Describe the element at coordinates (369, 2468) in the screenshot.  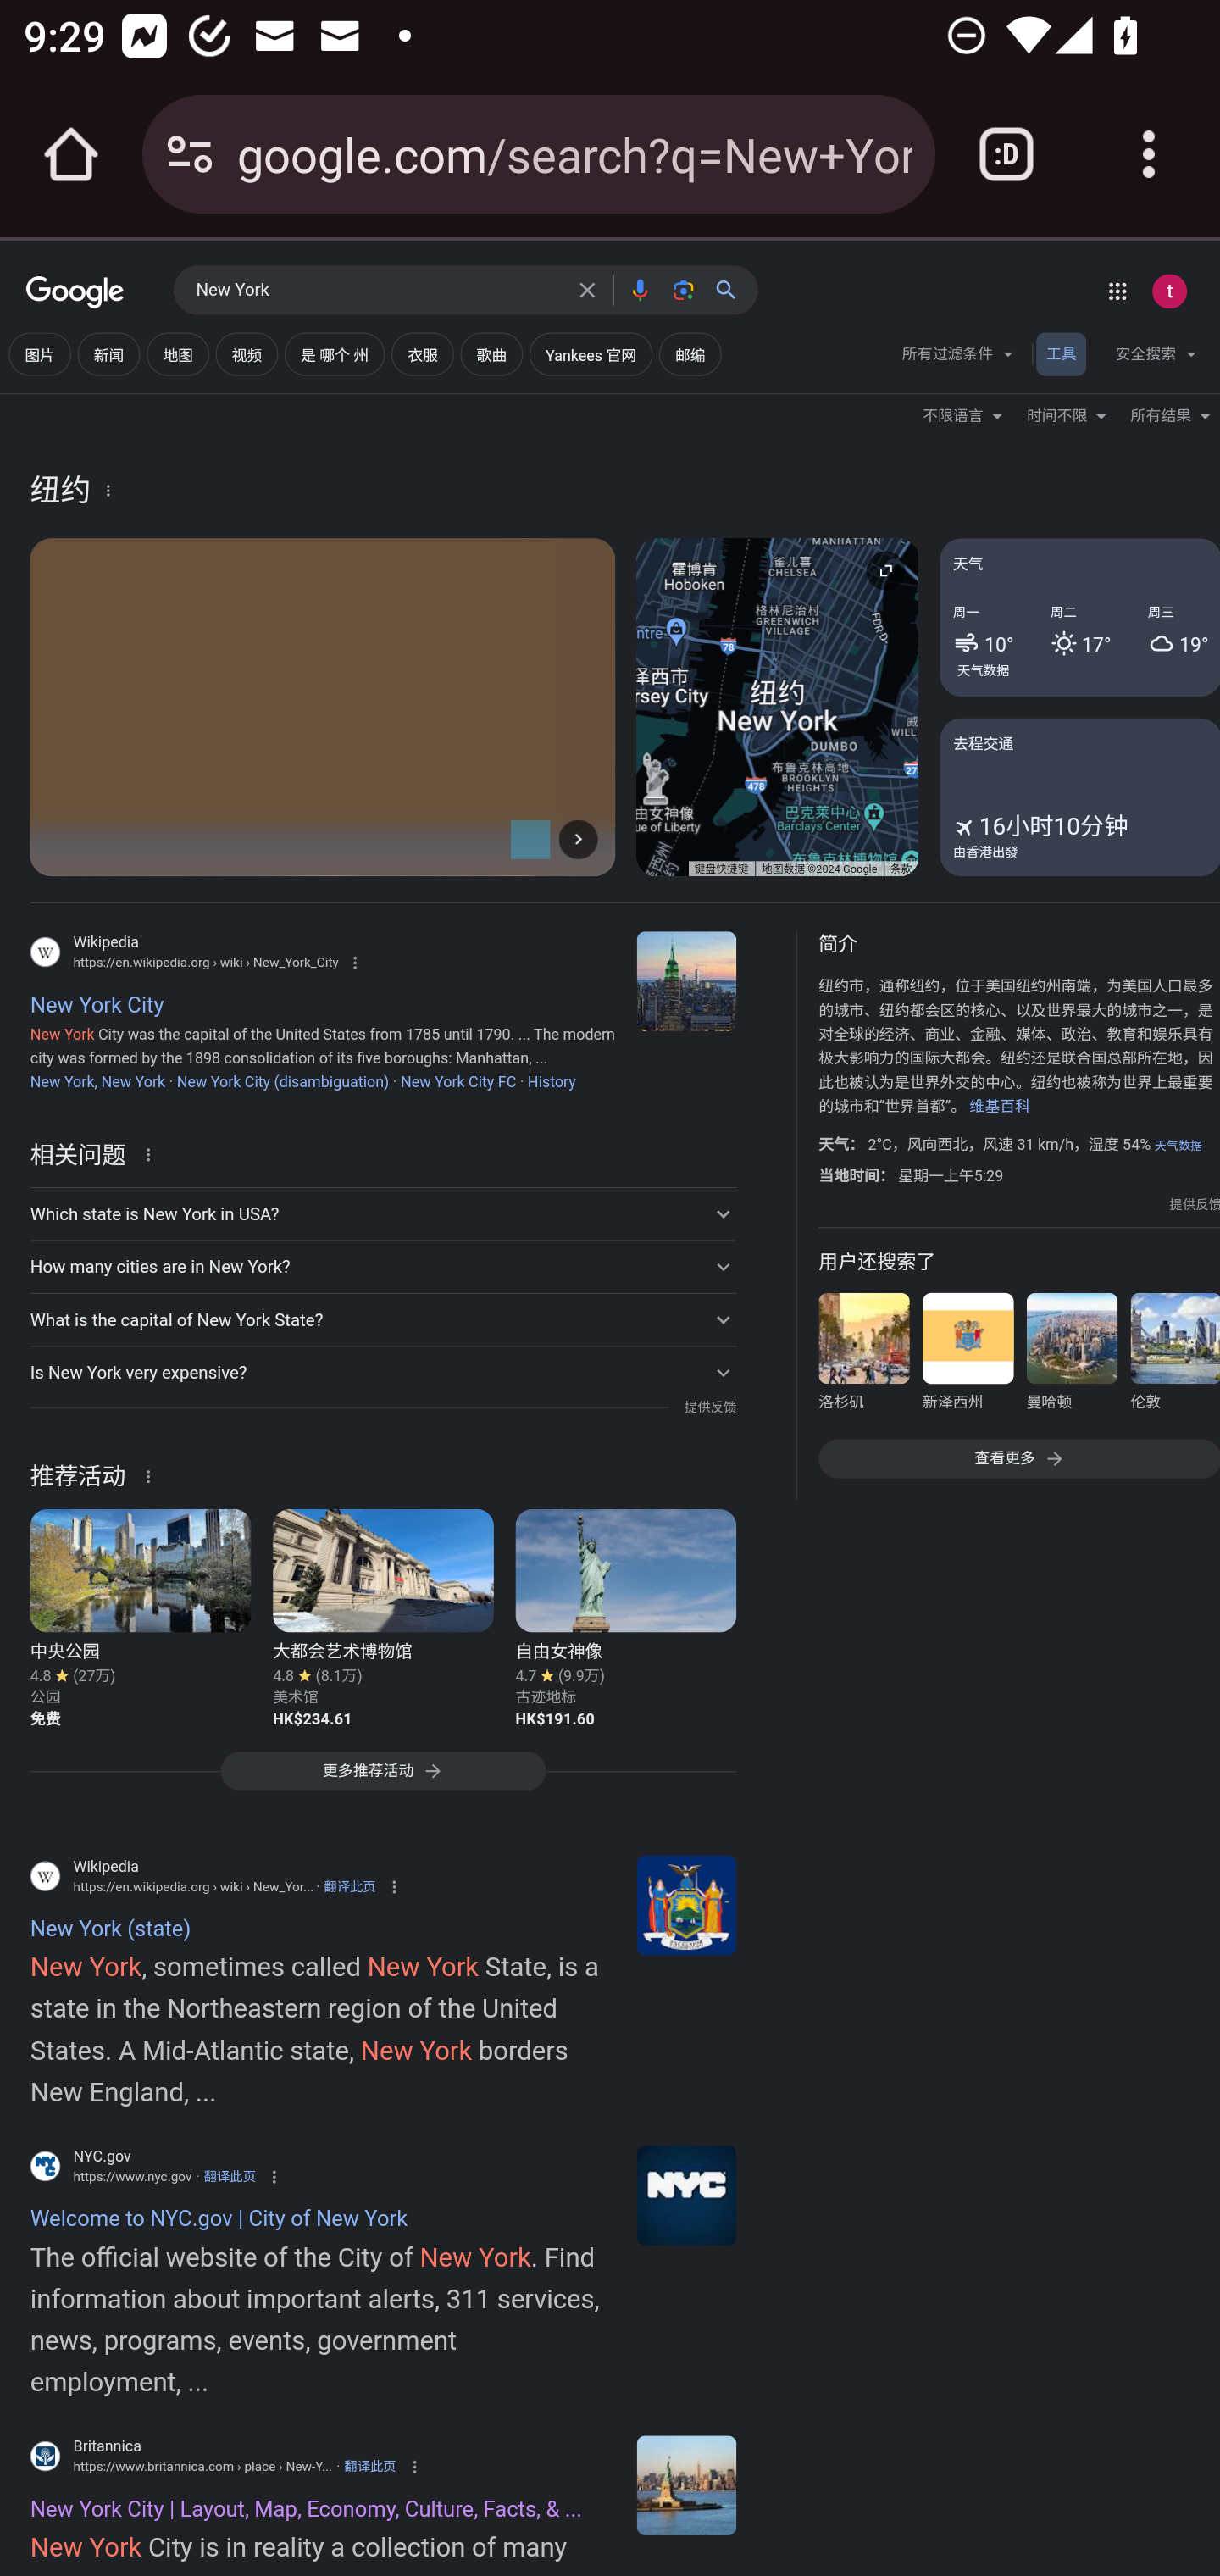
I see `翻译此页` at that location.